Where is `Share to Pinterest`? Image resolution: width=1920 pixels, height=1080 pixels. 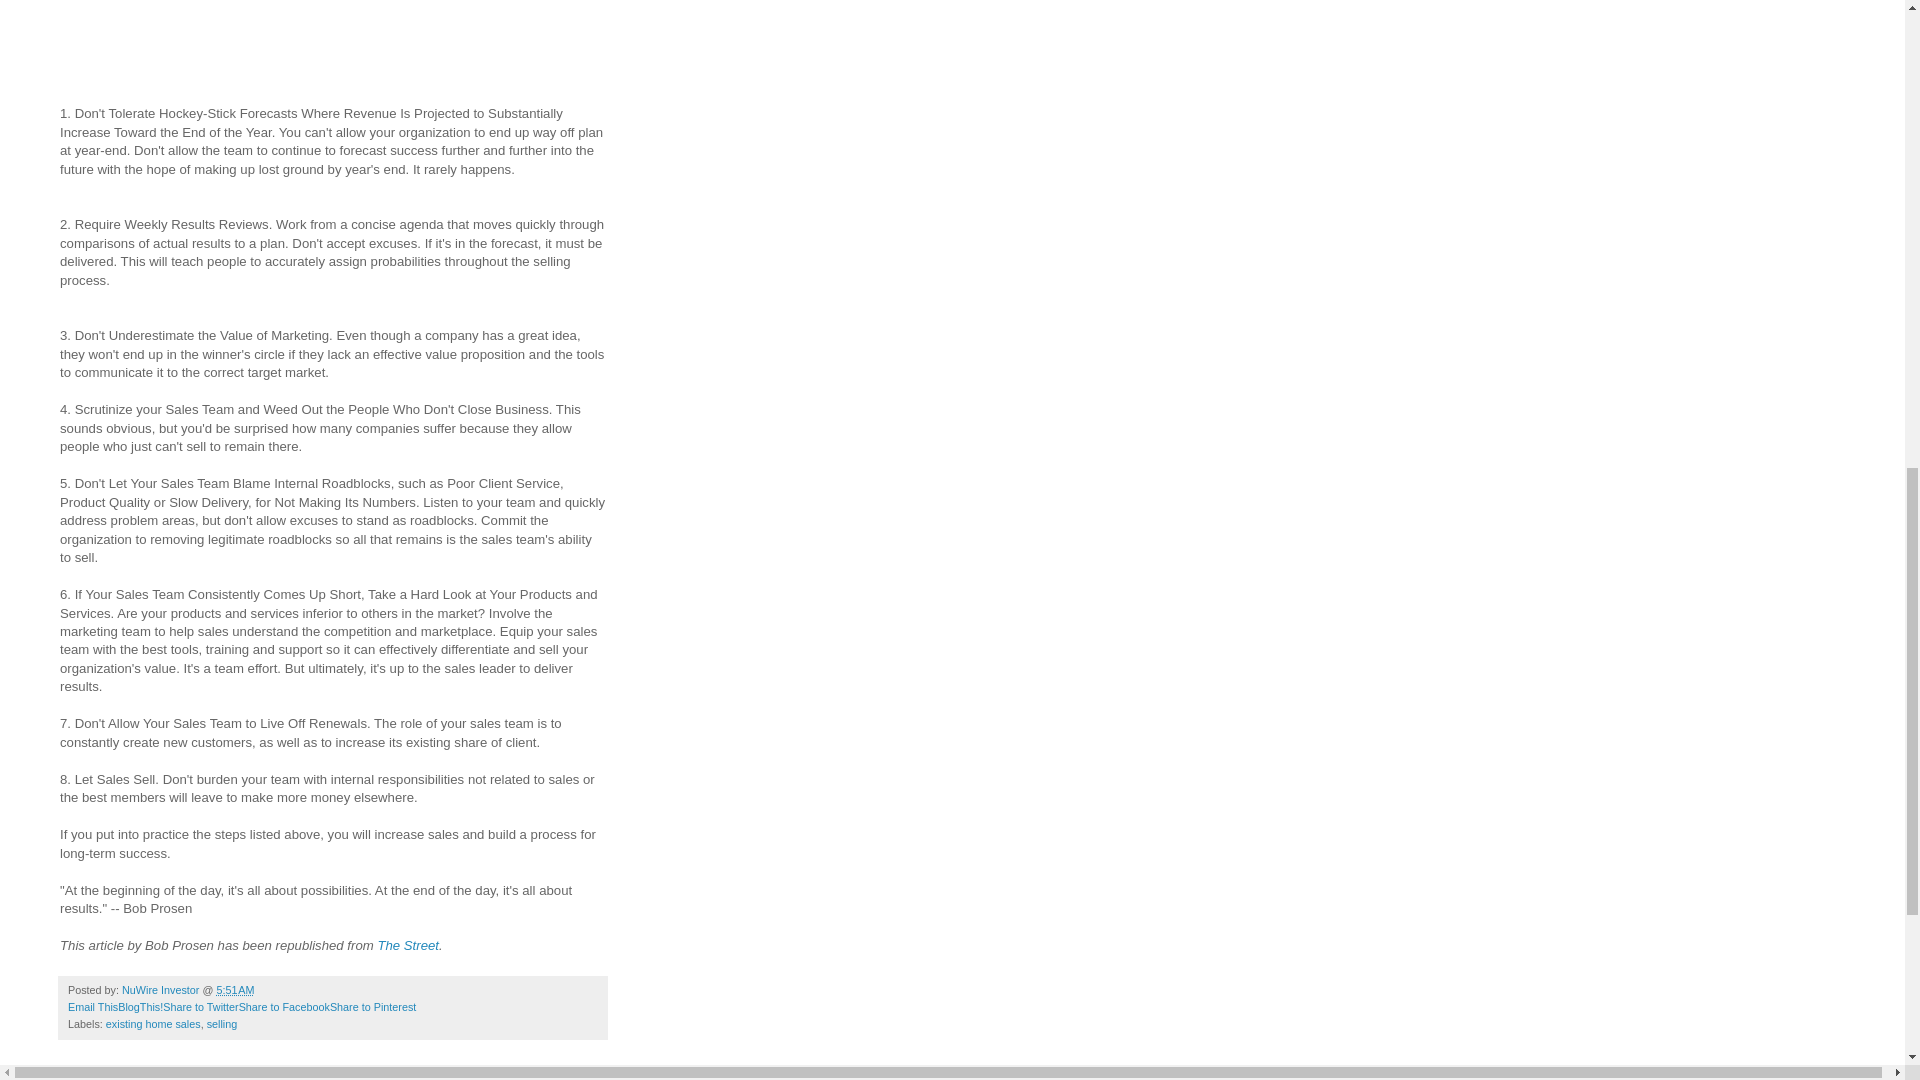
Share to Pinterest is located at coordinates (373, 1007).